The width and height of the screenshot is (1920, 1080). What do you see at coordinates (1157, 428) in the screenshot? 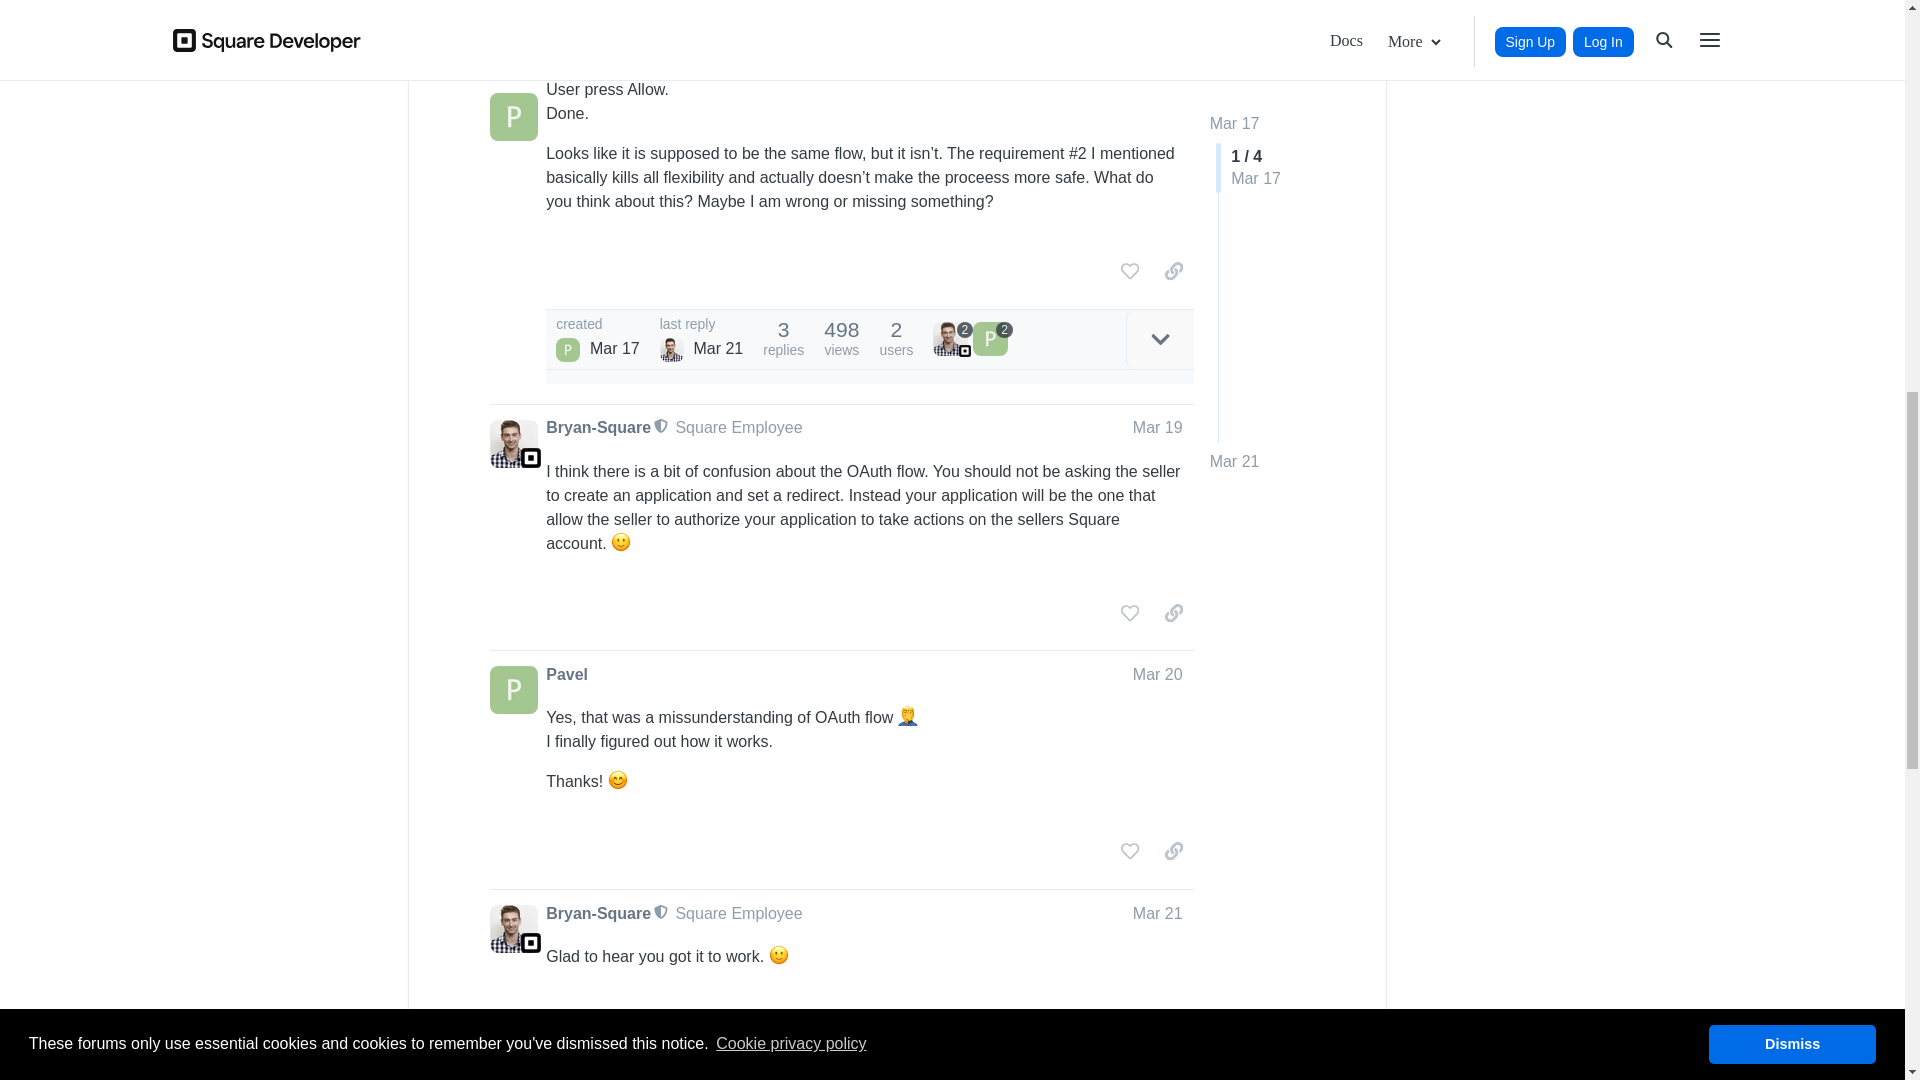
I see `Mar 19` at bounding box center [1157, 428].